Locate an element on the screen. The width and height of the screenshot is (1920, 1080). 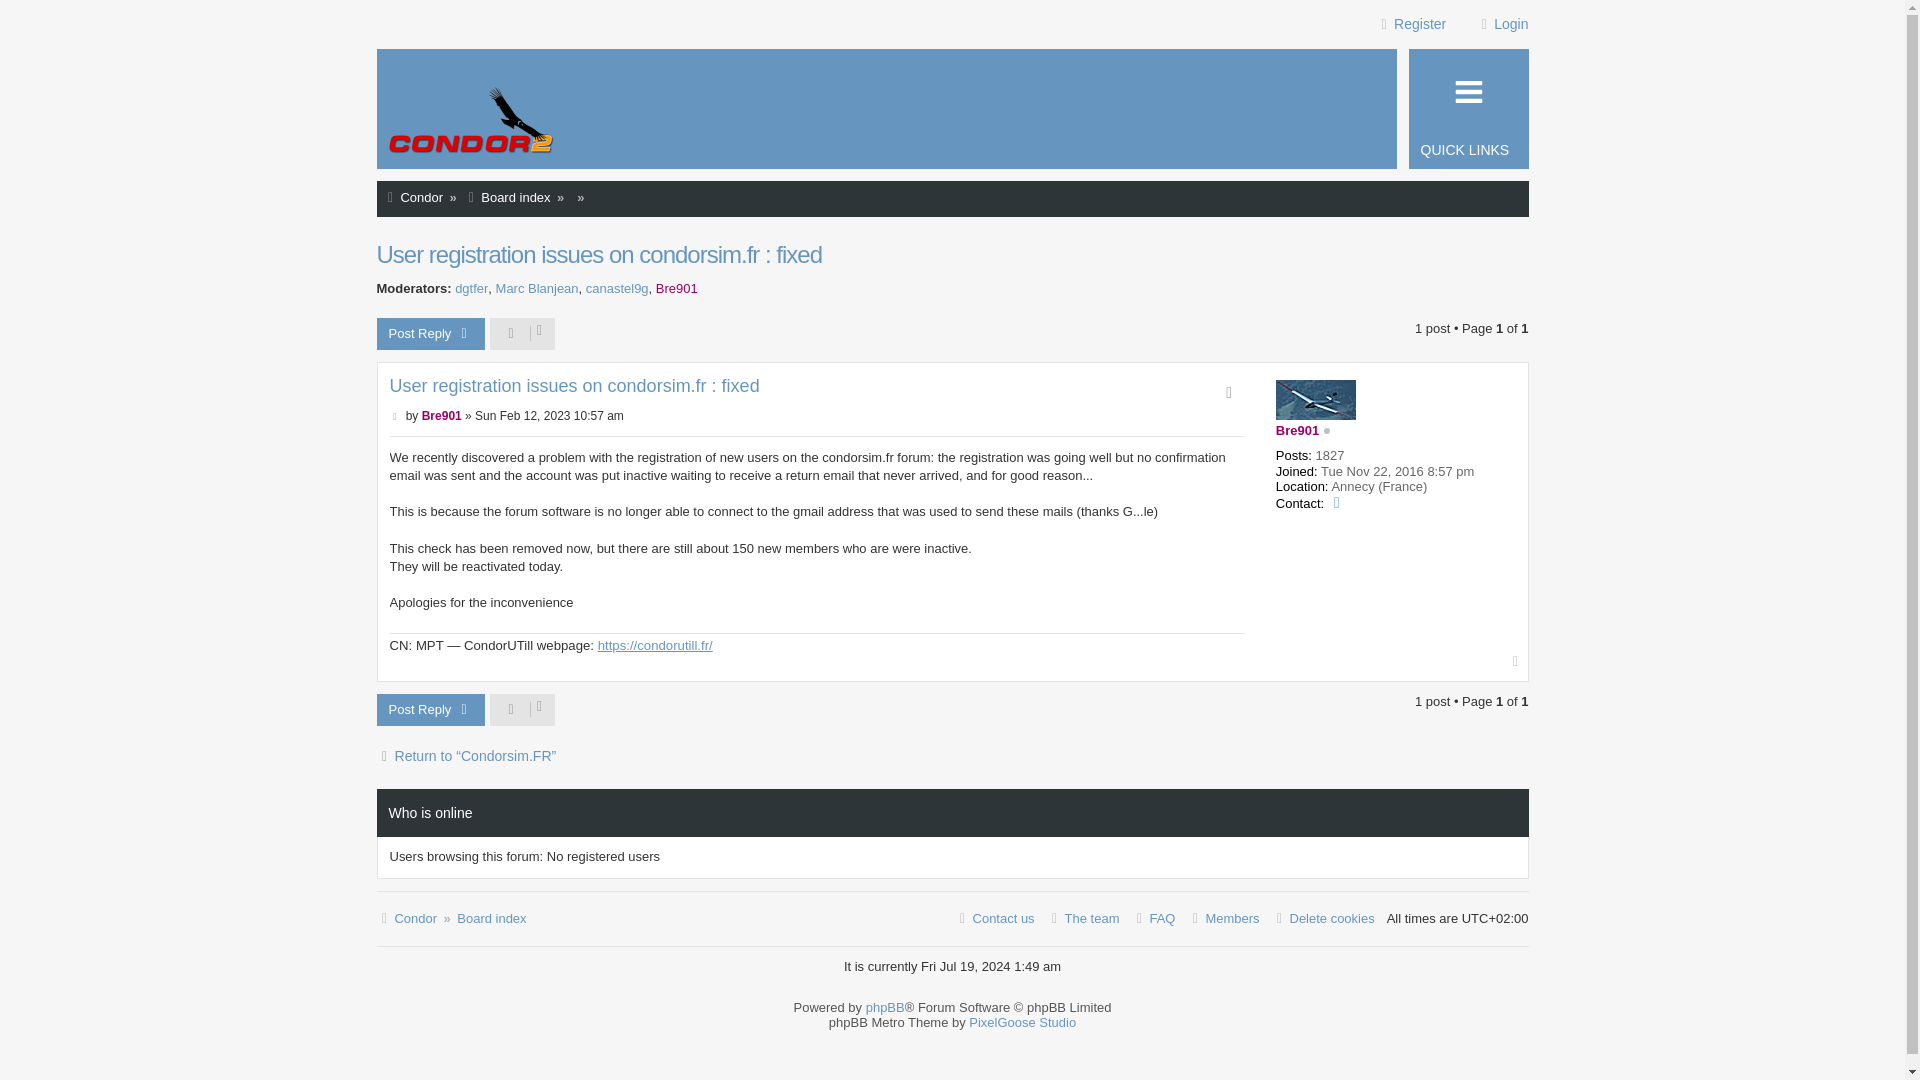
Marc Blanjean is located at coordinates (537, 289).